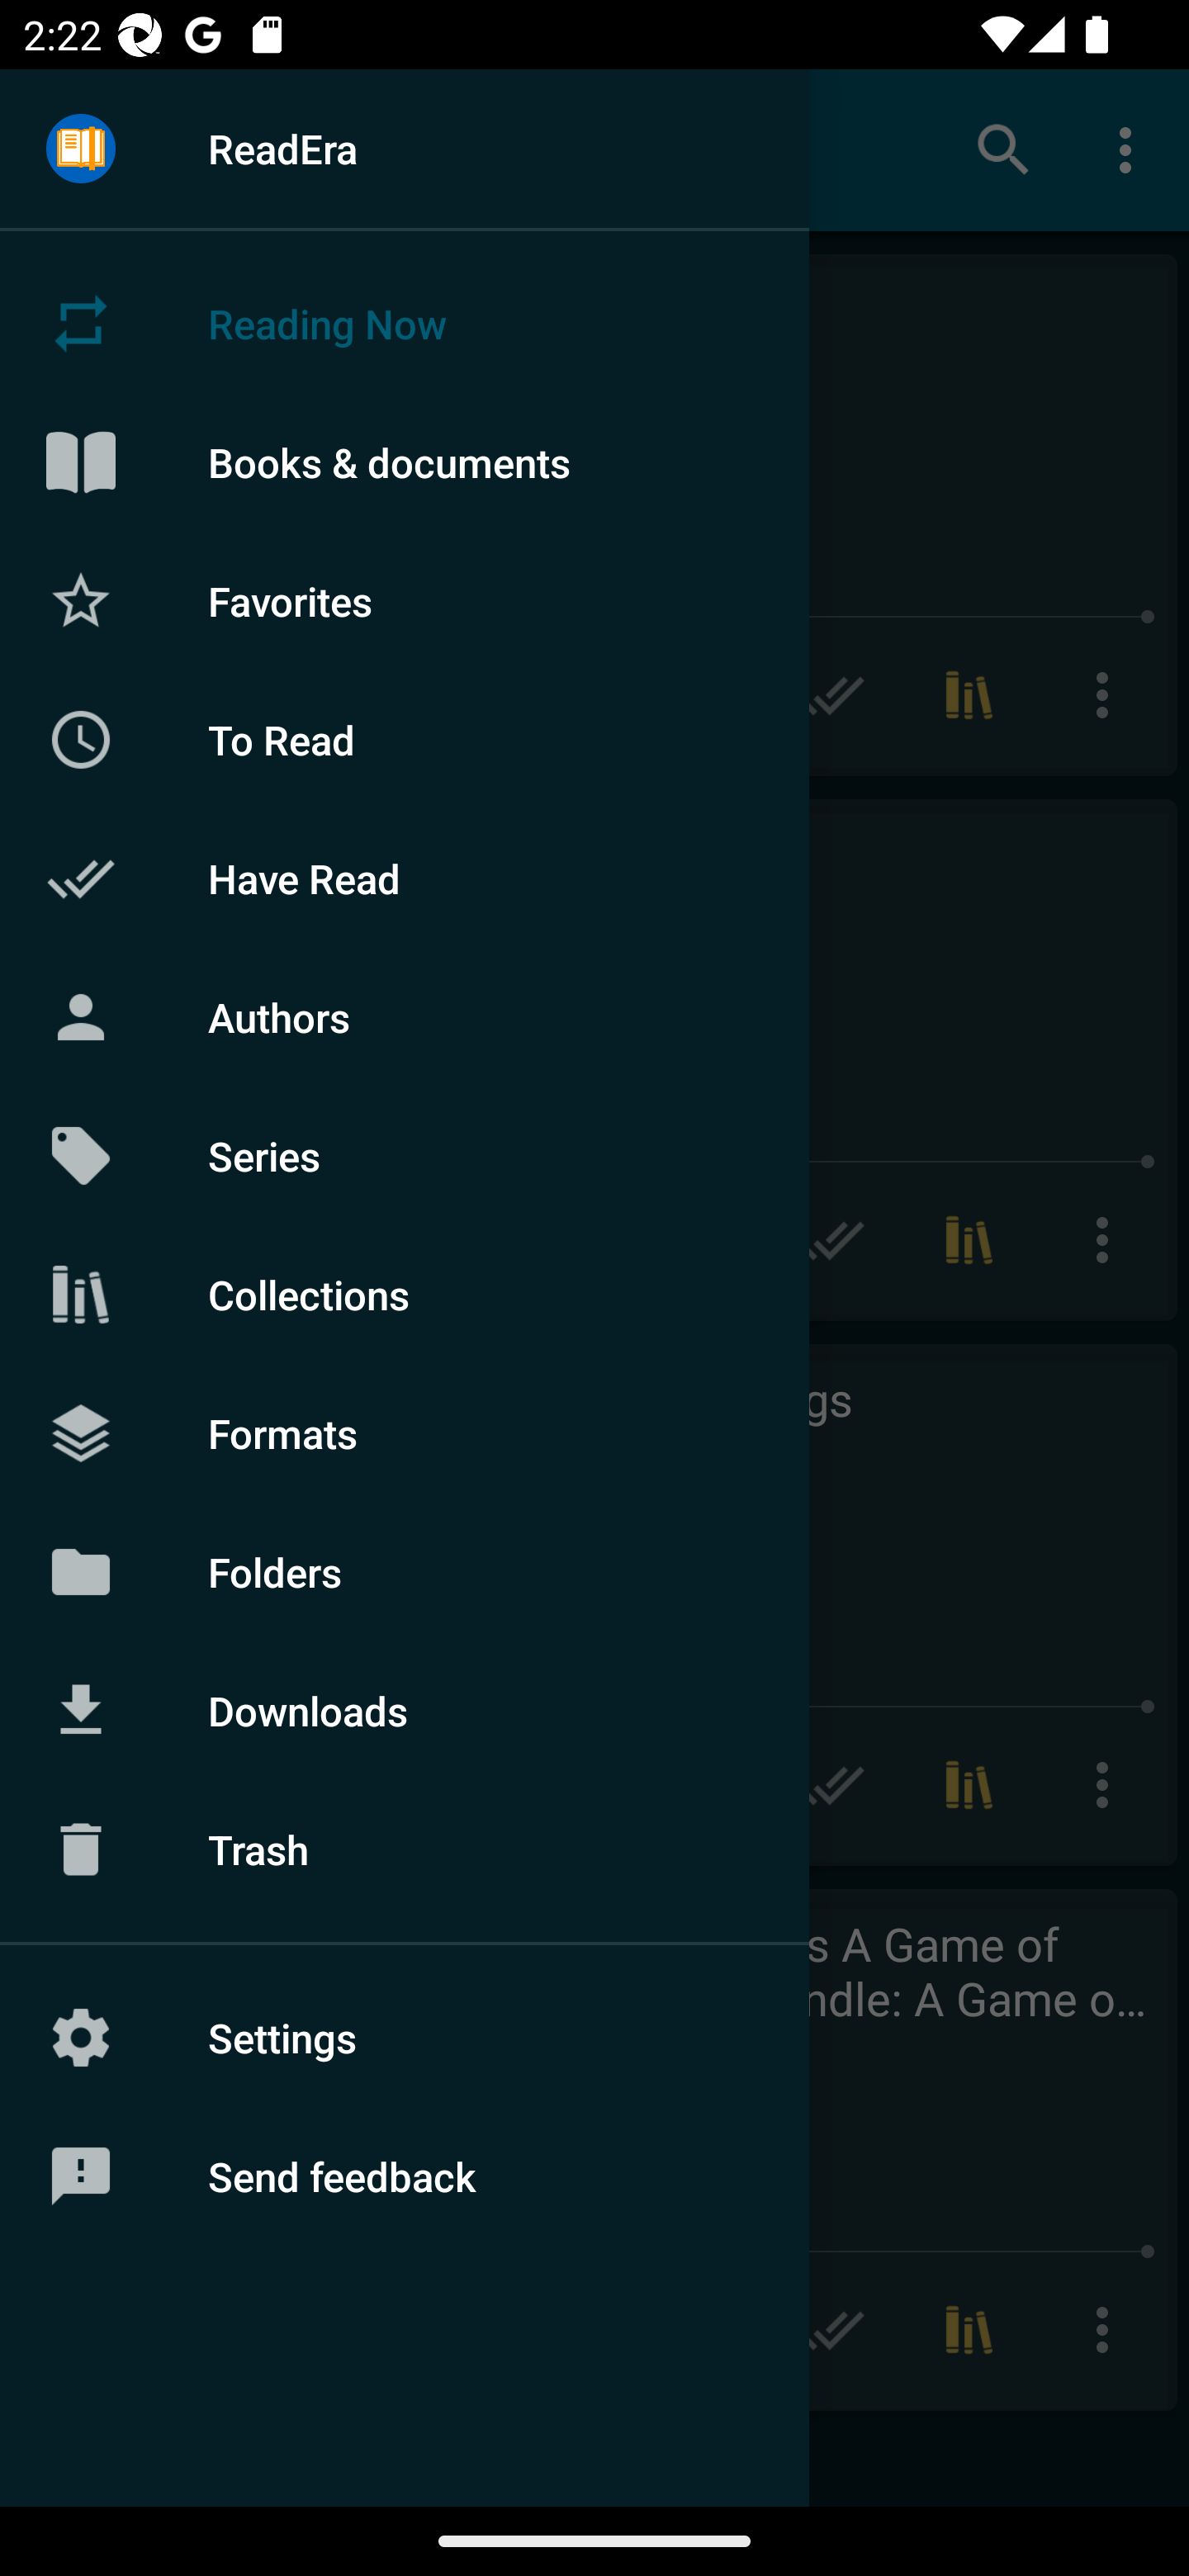 The width and height of the screenshot is (1189, 2576). What do you see at coordinates (405, 1570) in the screenshot?
I see `Folders` at bounding box center [405, 1570].